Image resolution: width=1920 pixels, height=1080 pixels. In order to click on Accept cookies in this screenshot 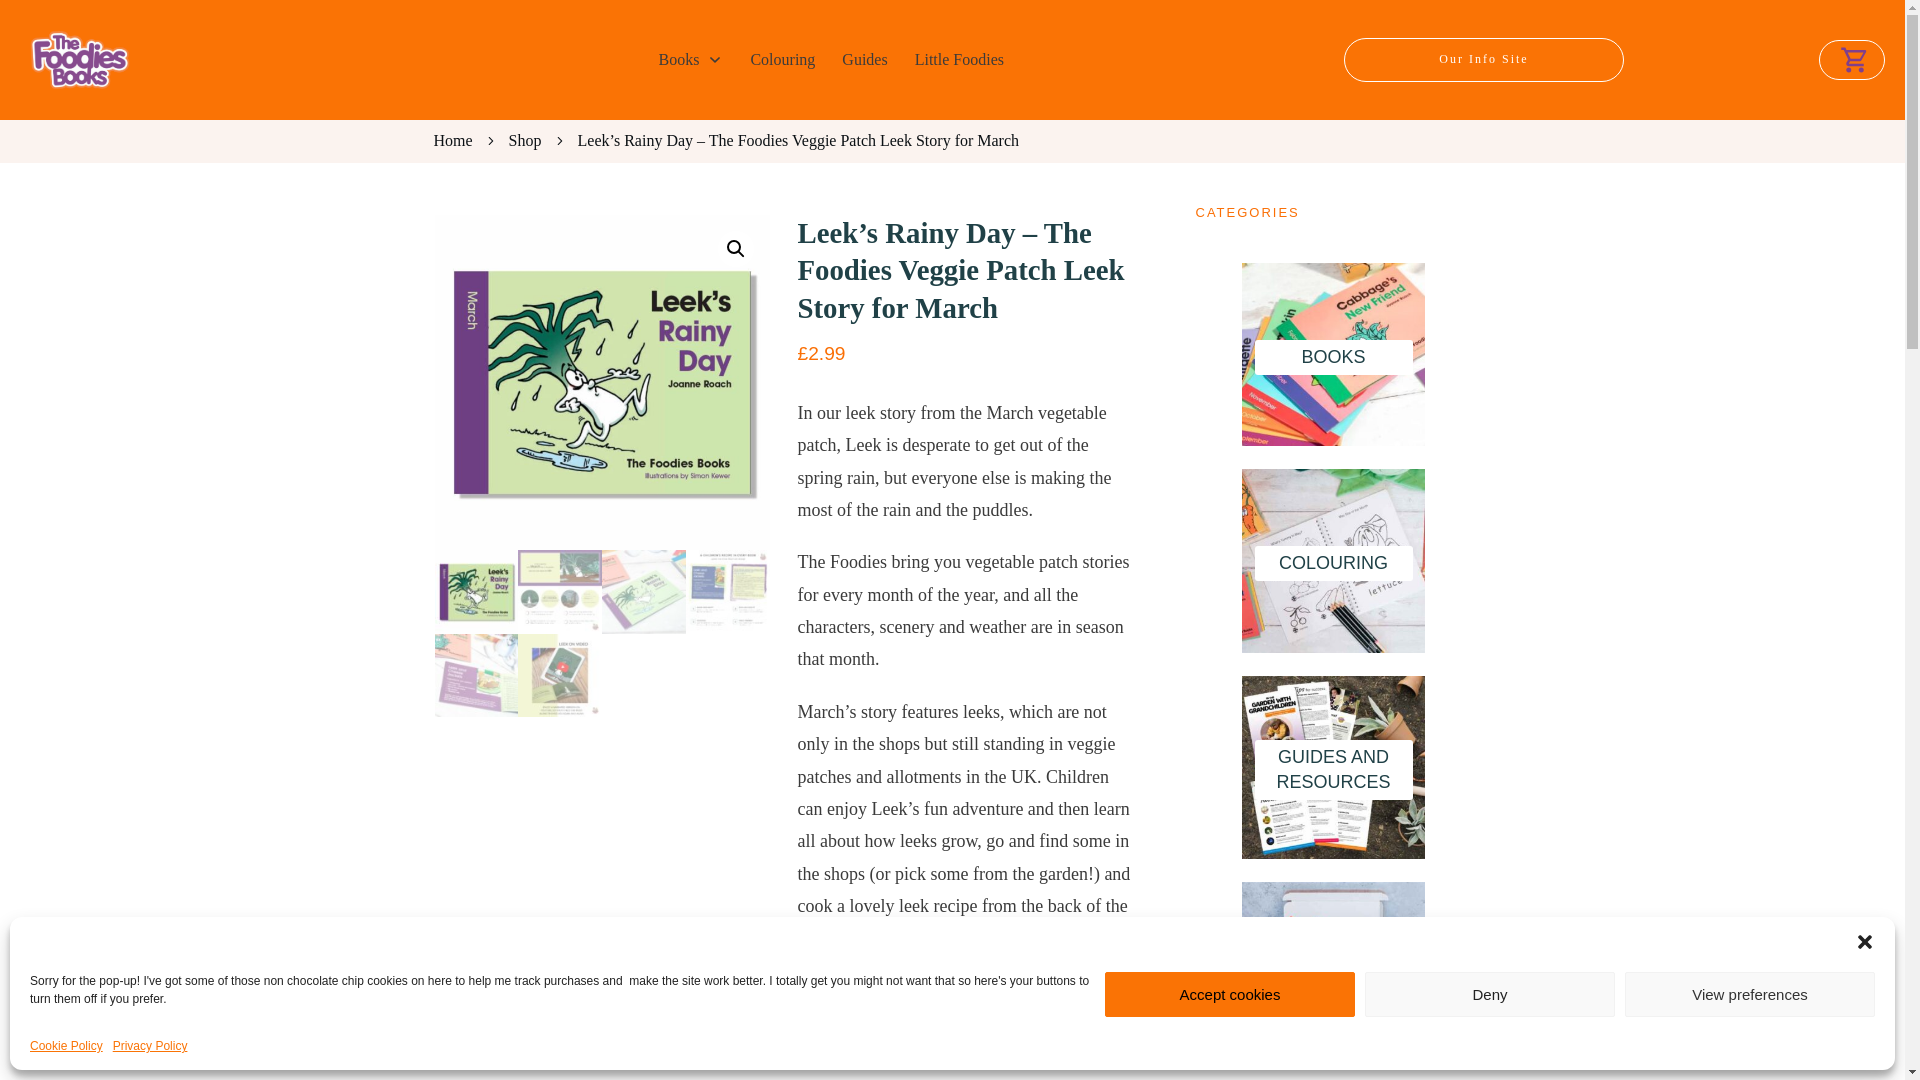, I will do `click(1230, 994)`.